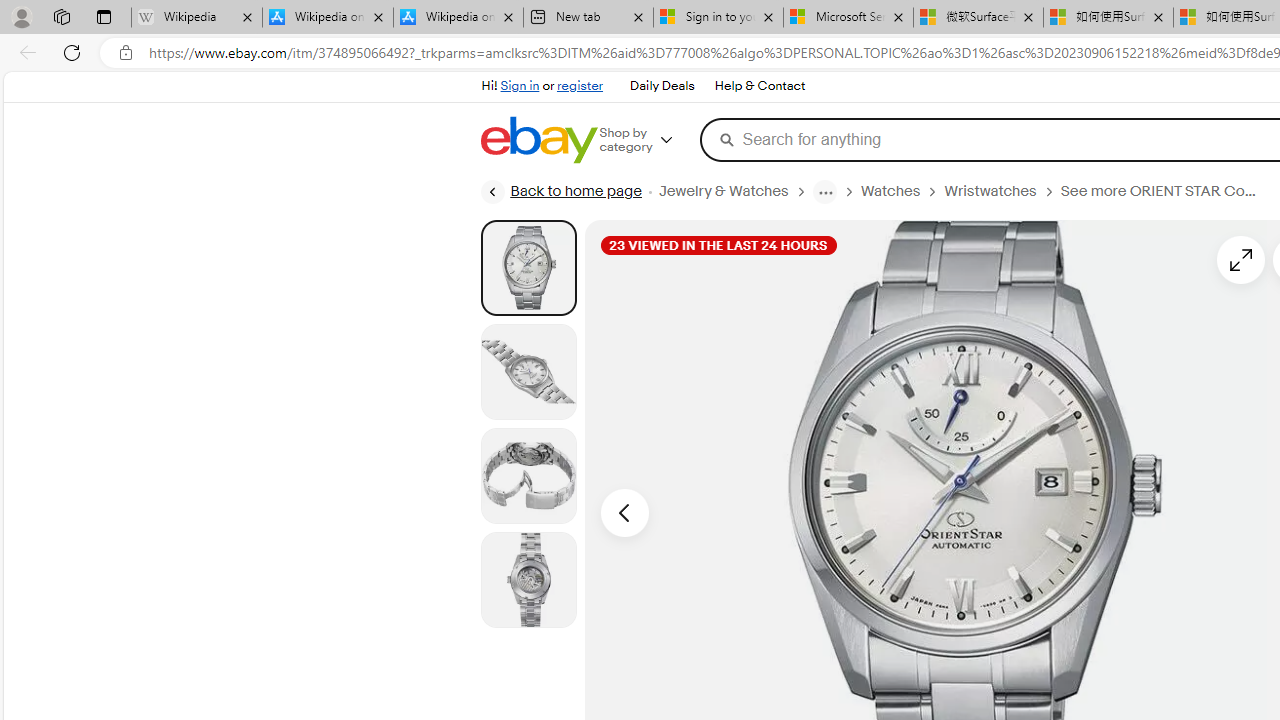 The image size is (1280, 720). What do you see at coordinates (824, 191) in the screenshot?
I see `breadcrumb menu` at bounding box center [824, 191].